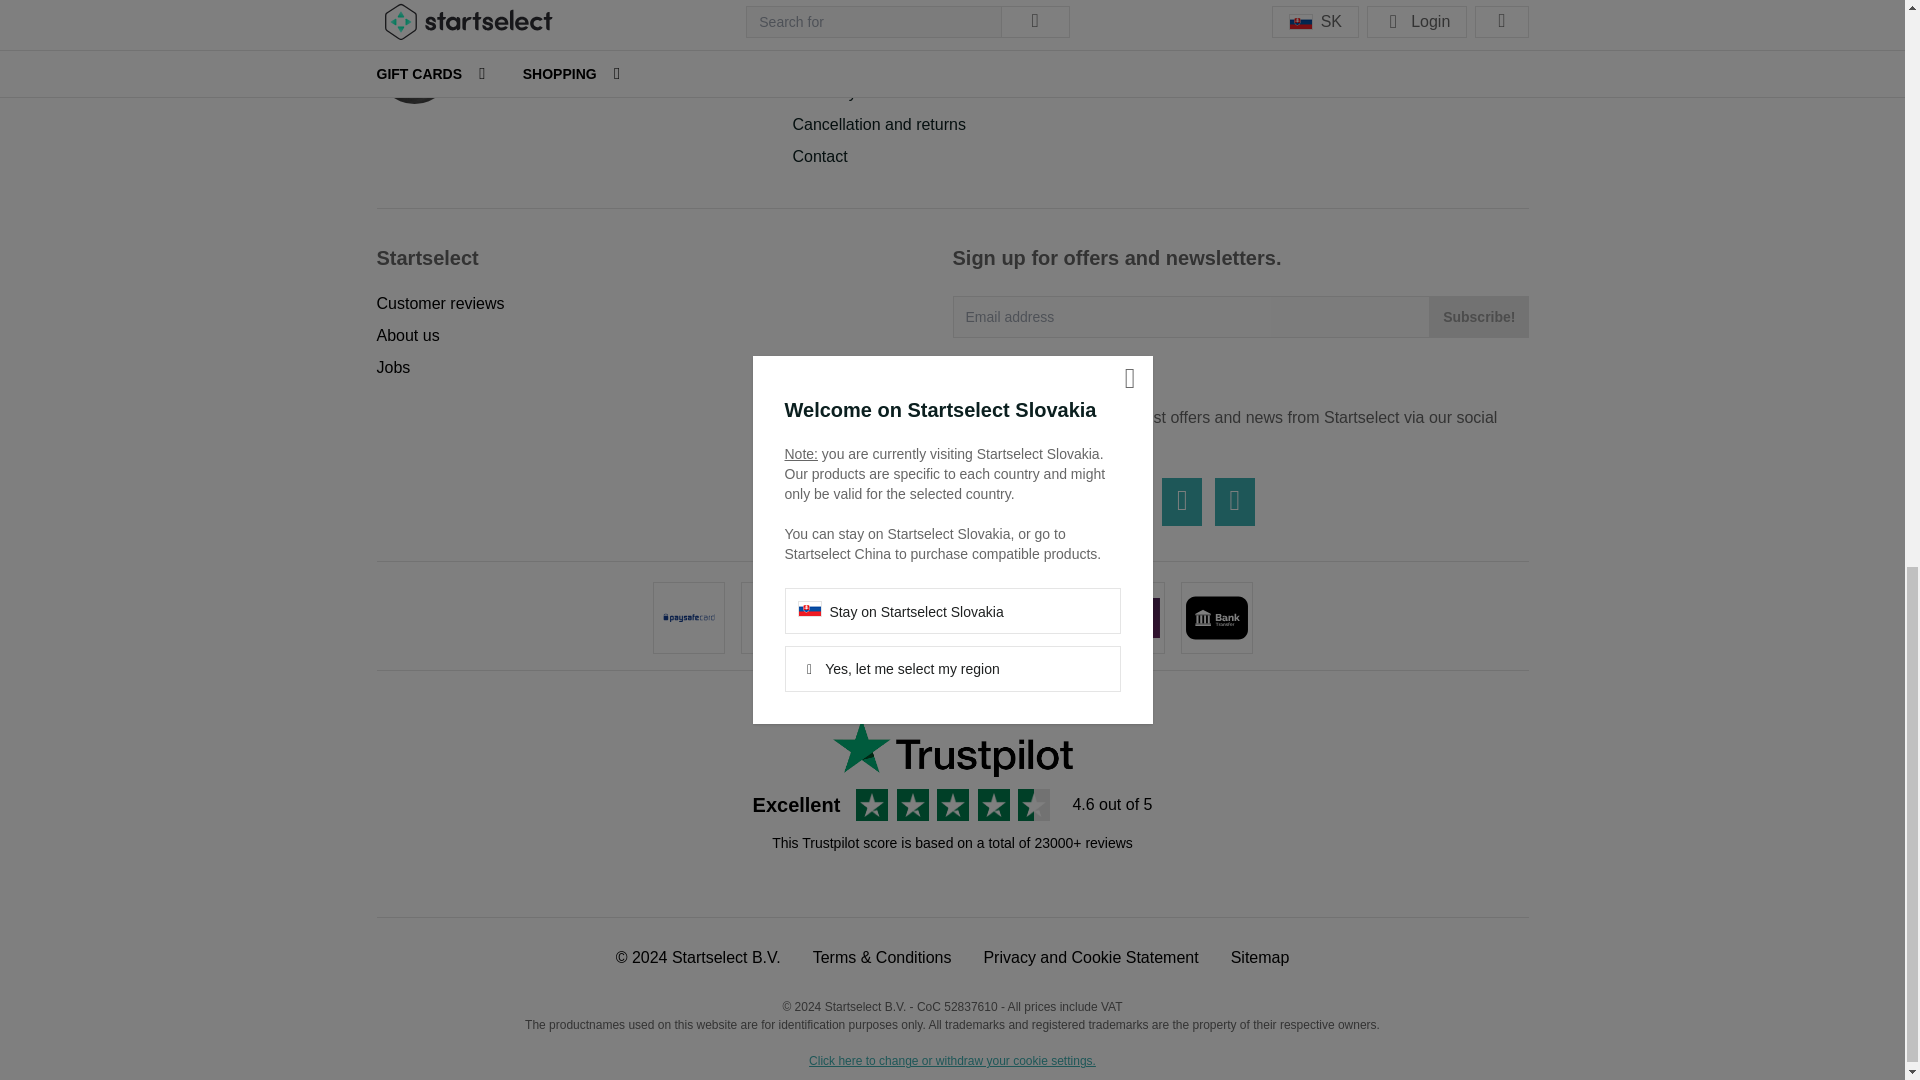  I want to click on Cancellation and returns, so click(878, 124).